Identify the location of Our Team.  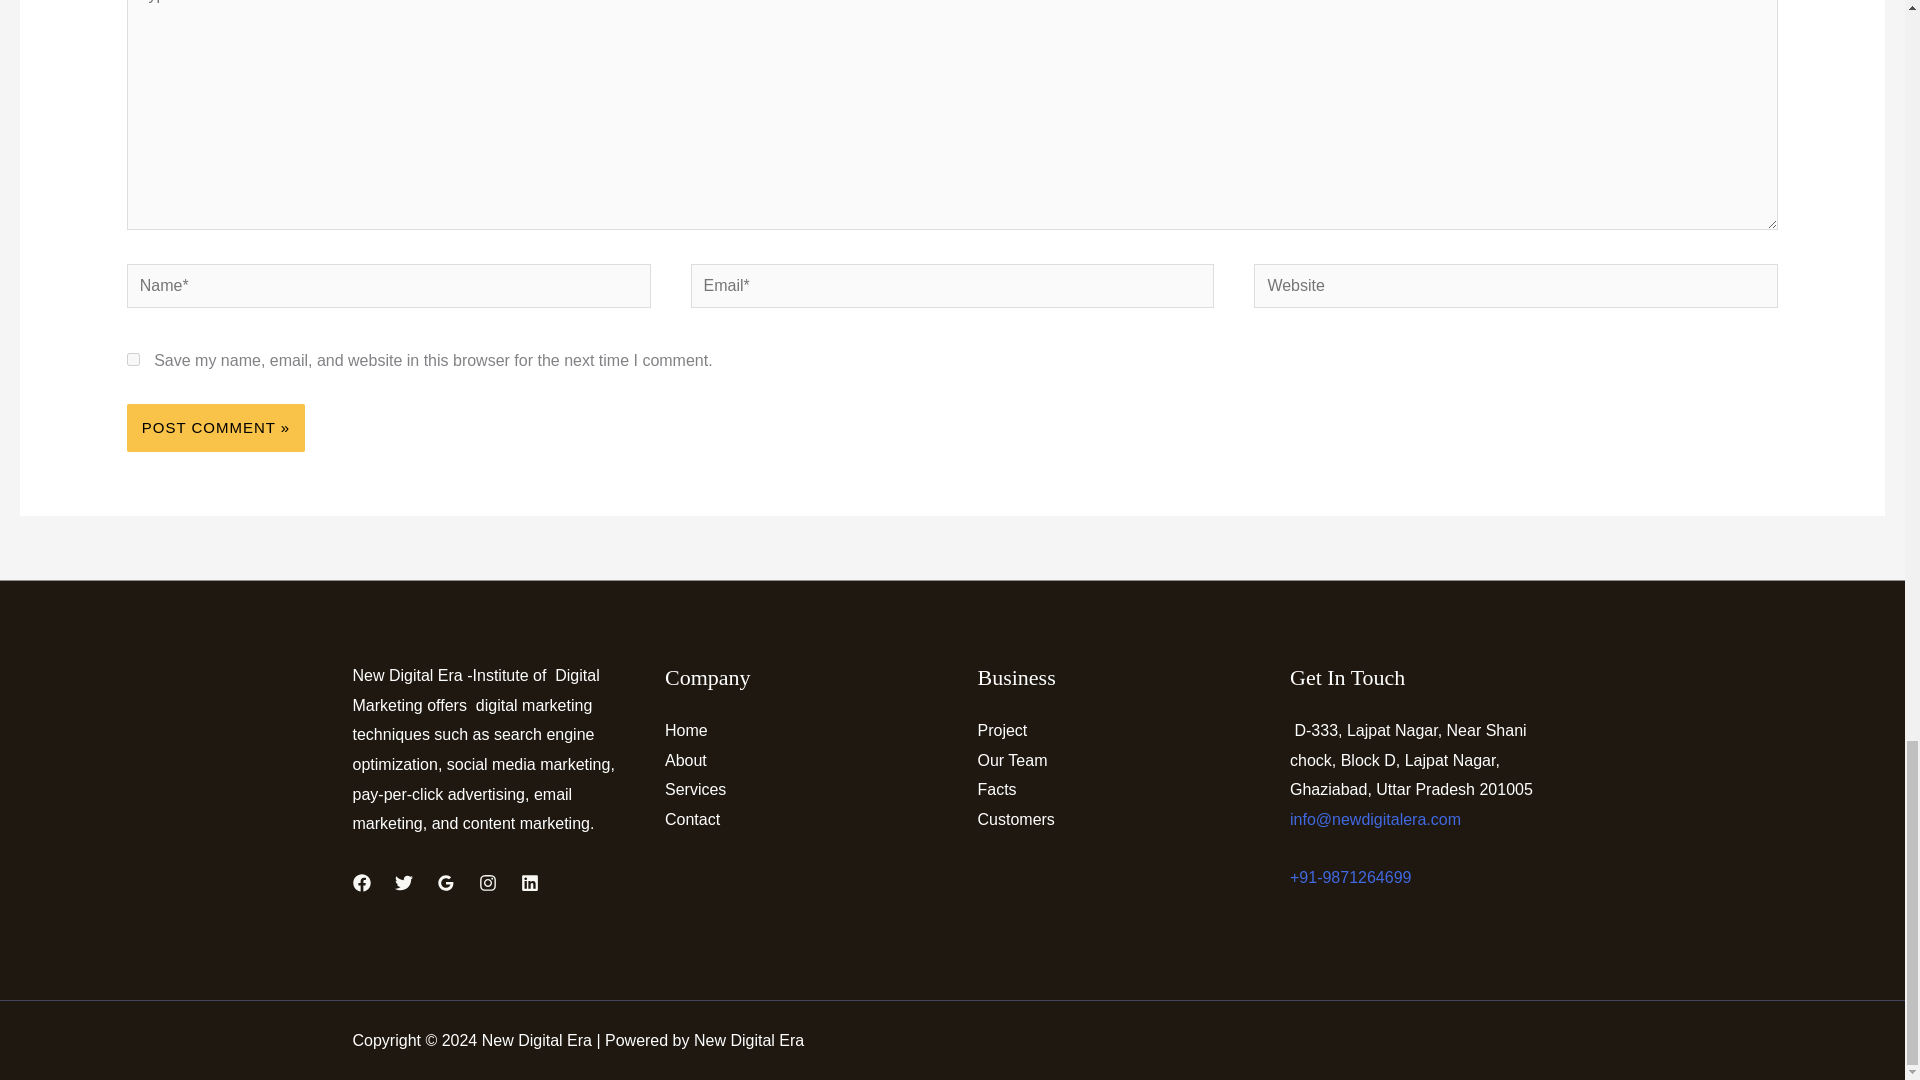
(1012, 760).